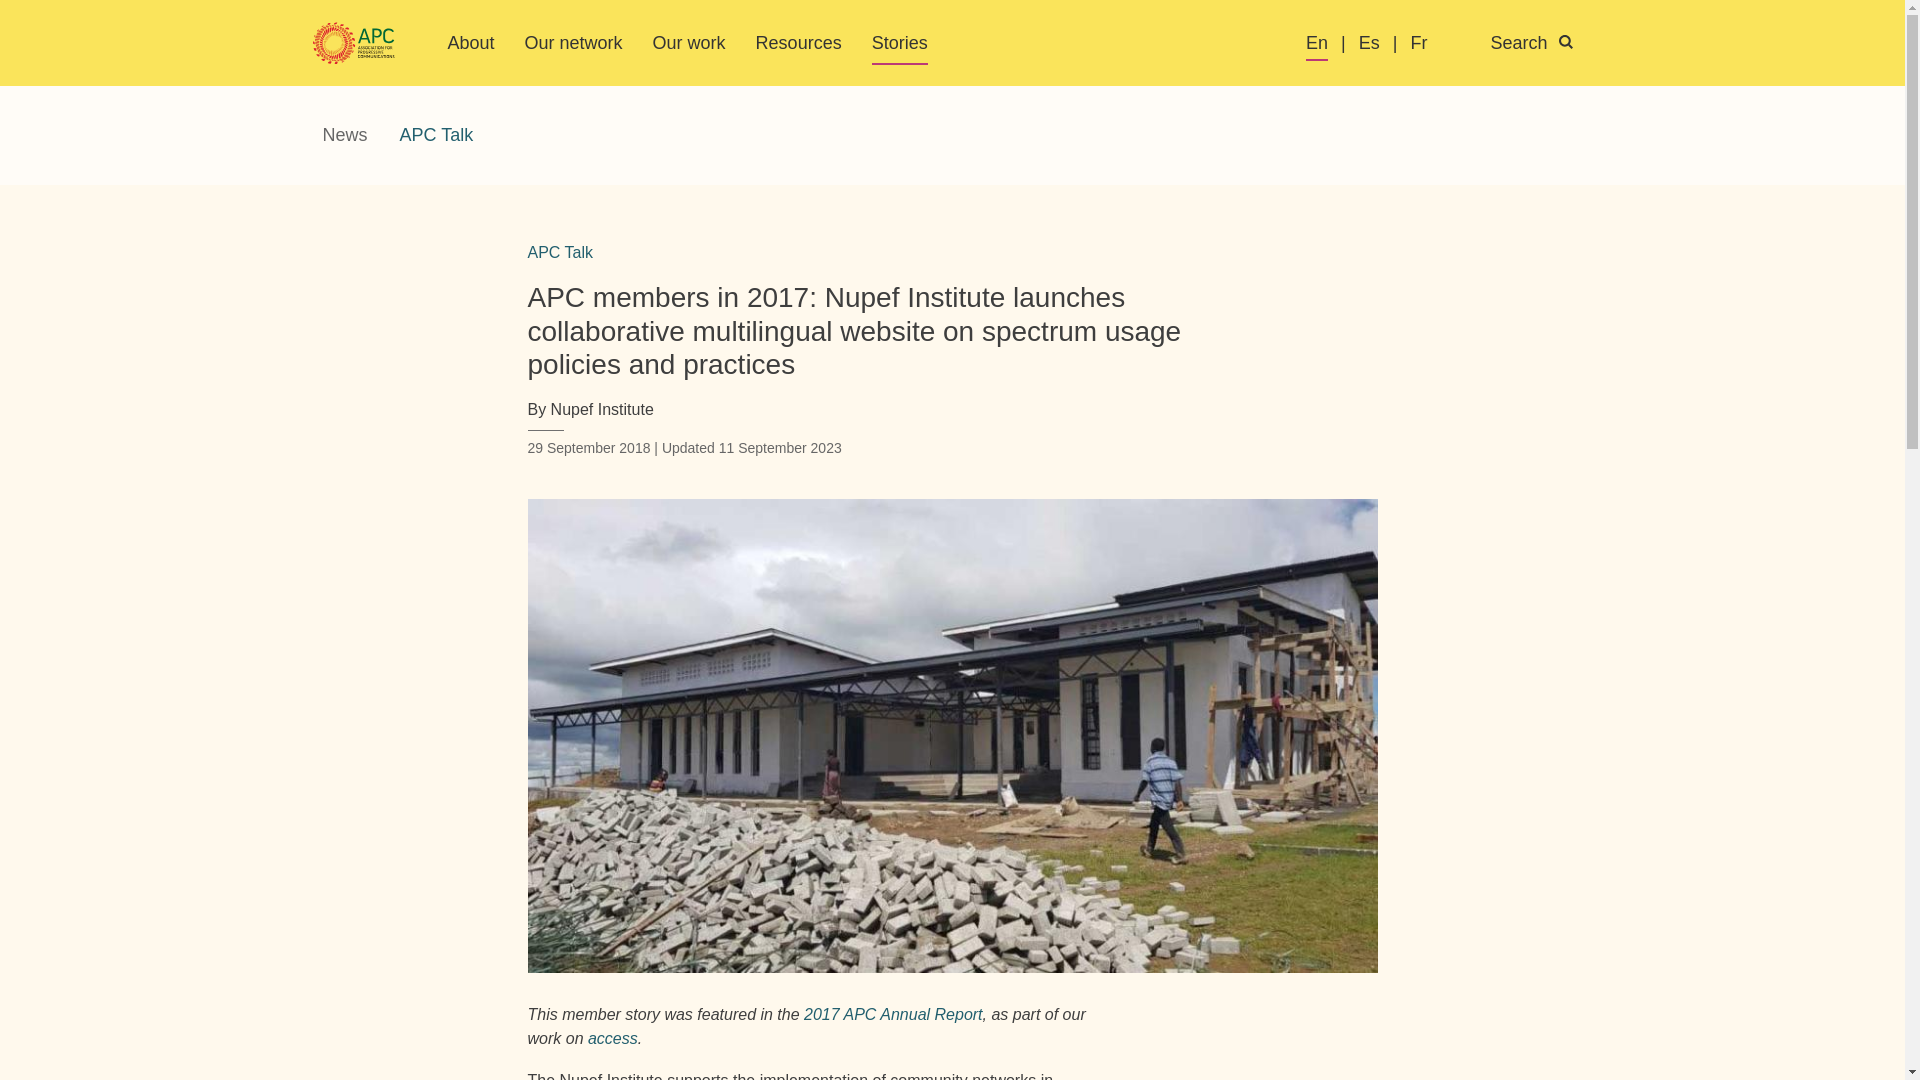 The height and width of the screenshot is (1080, 1920). What do you see at coordinates (1452, 44) in the screenshot?
I see `language switcher content` at bounding box center [1452, 44].